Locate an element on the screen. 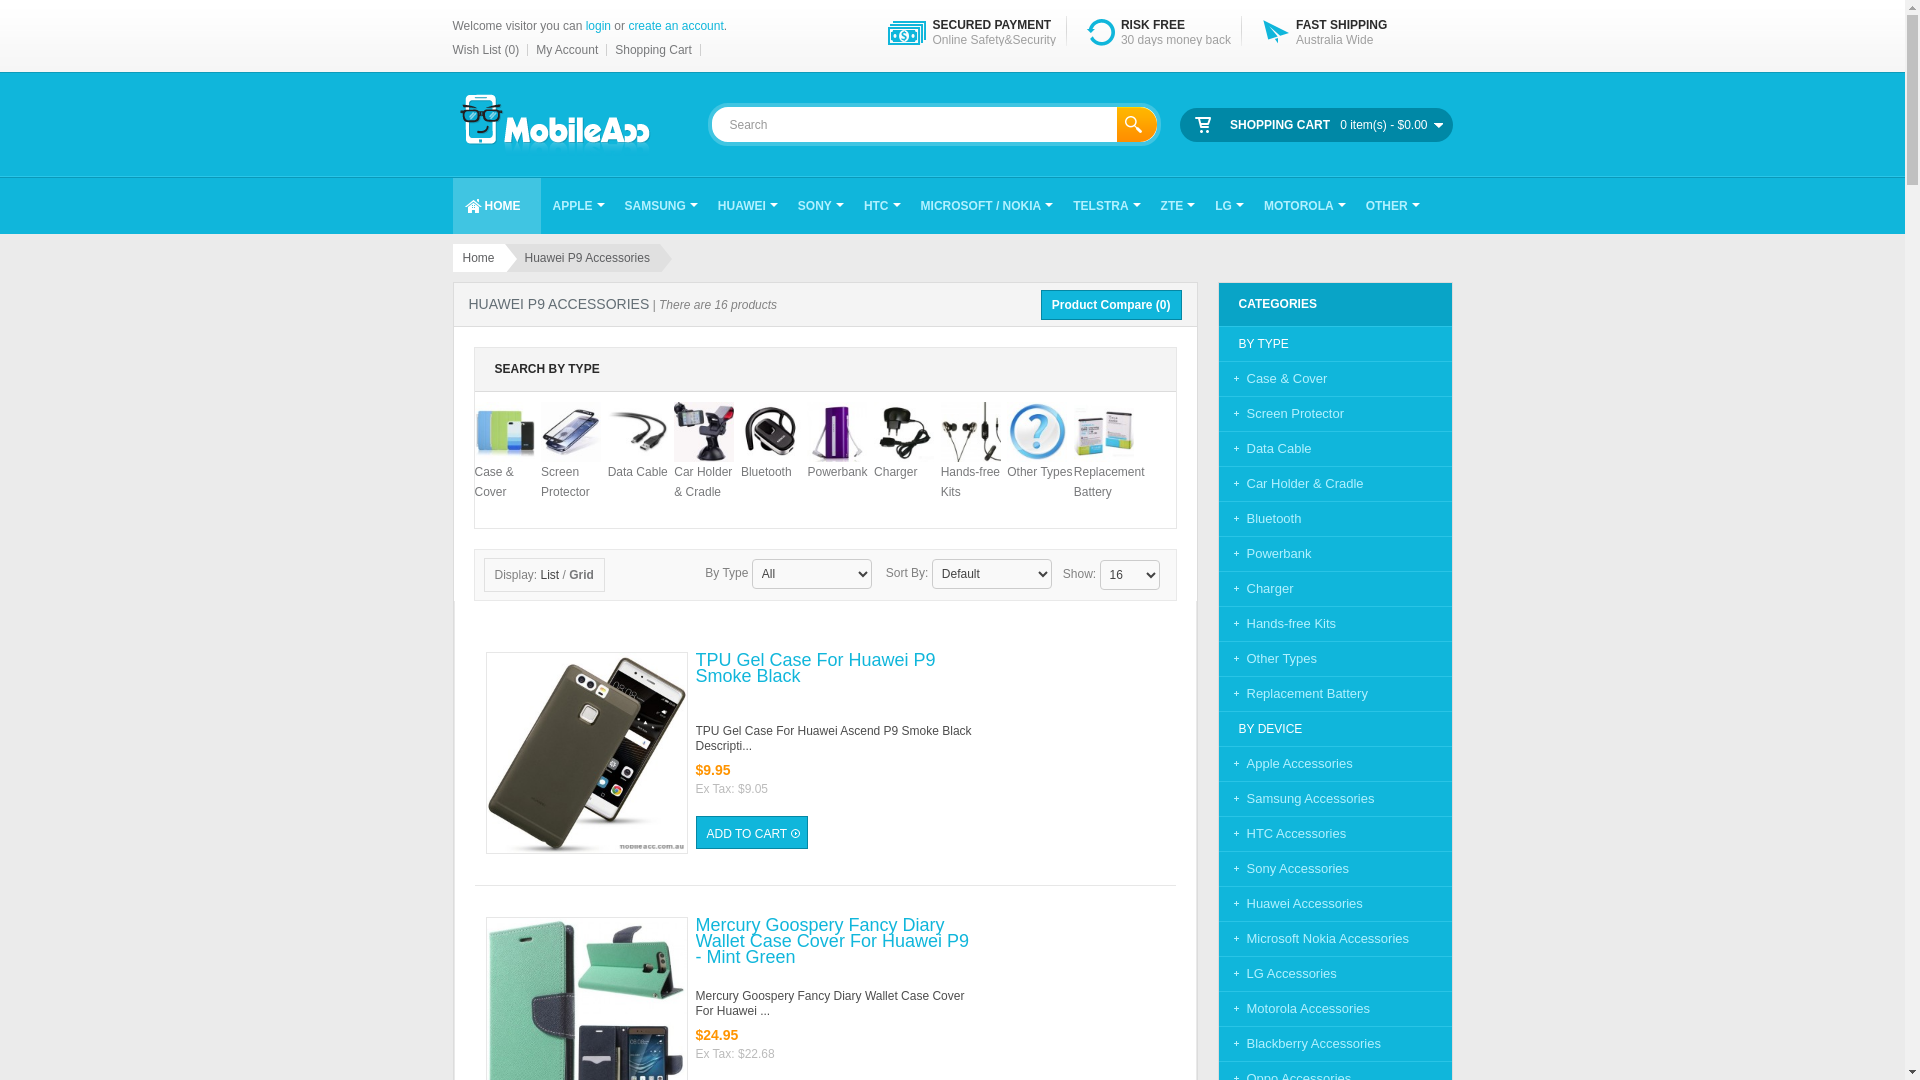 This screenshot has width=1920, height=1080. ZTE is located at coordinates (1176, 206).